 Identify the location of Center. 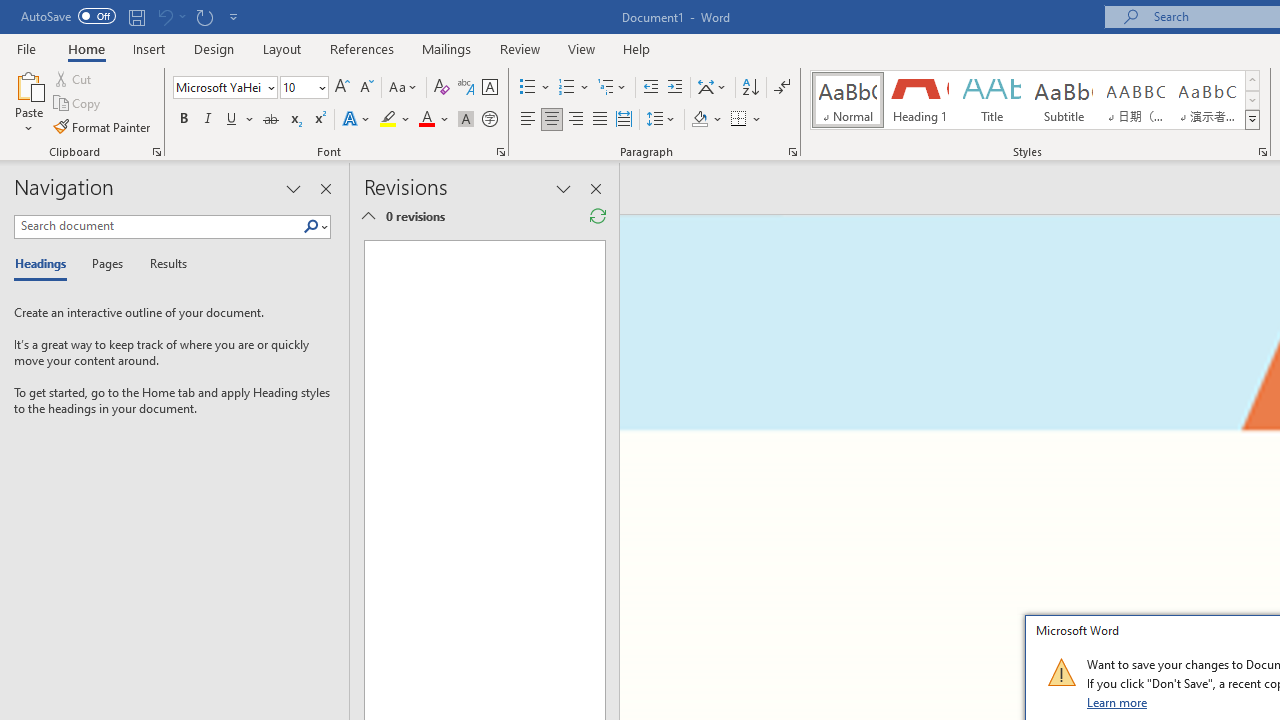
(552, 120).